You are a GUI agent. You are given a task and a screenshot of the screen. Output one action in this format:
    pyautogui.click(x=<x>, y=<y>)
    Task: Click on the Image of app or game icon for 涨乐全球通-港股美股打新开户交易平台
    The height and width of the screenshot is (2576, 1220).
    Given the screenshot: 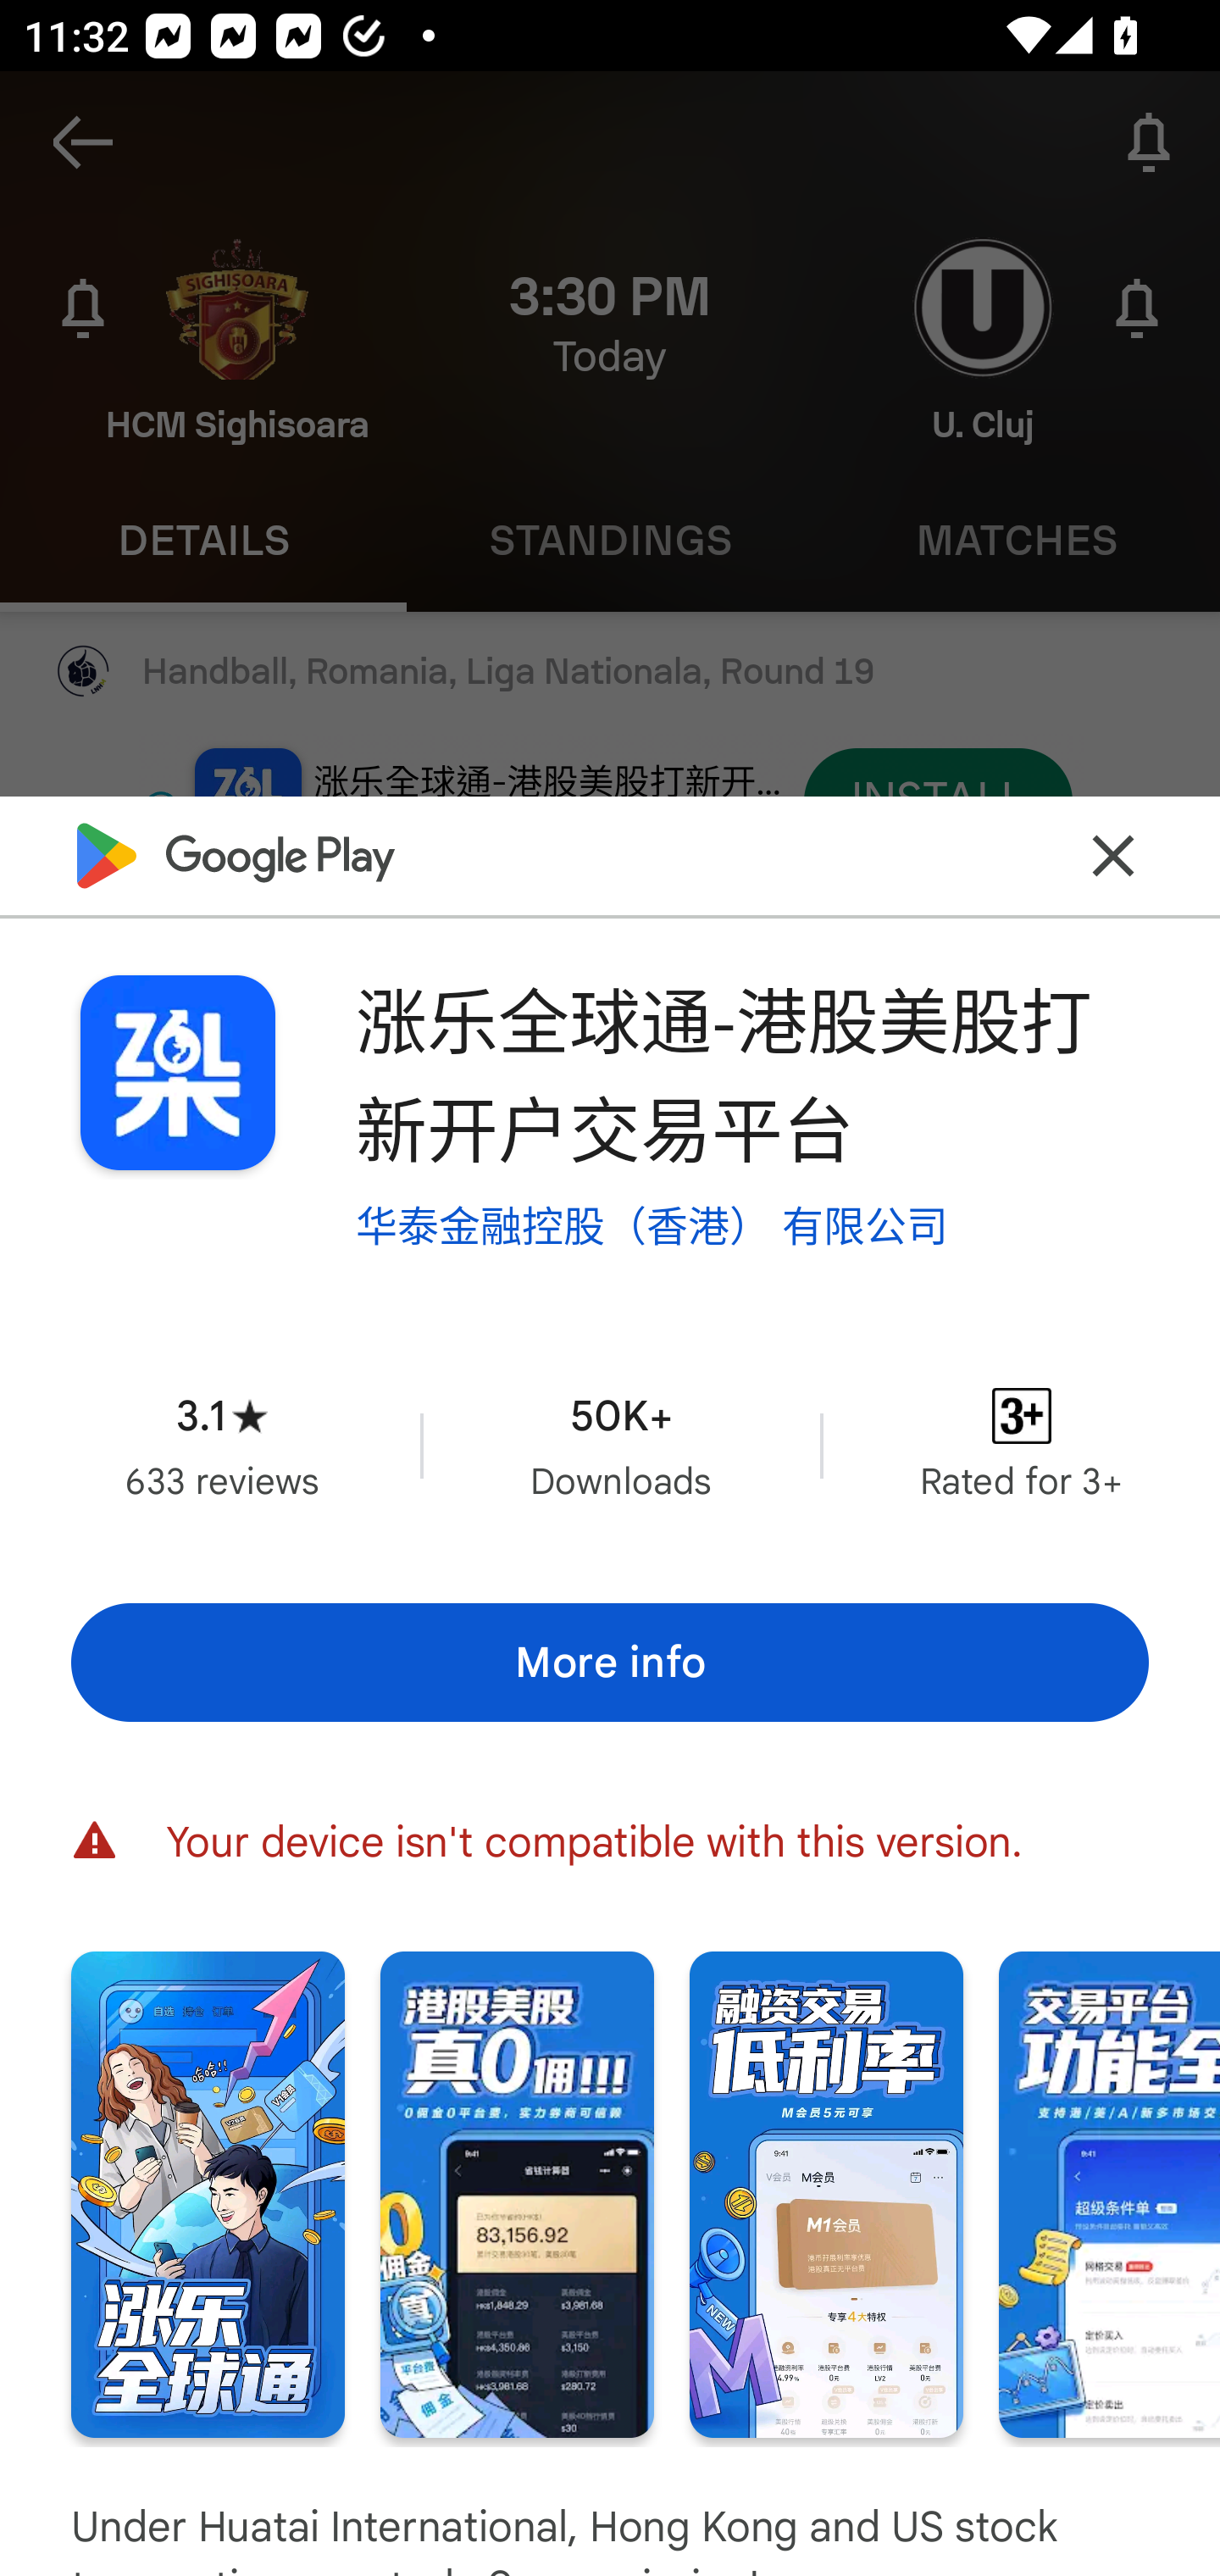 What is the action you would take?
    pyautogui.click(x=177, y=1073)
    